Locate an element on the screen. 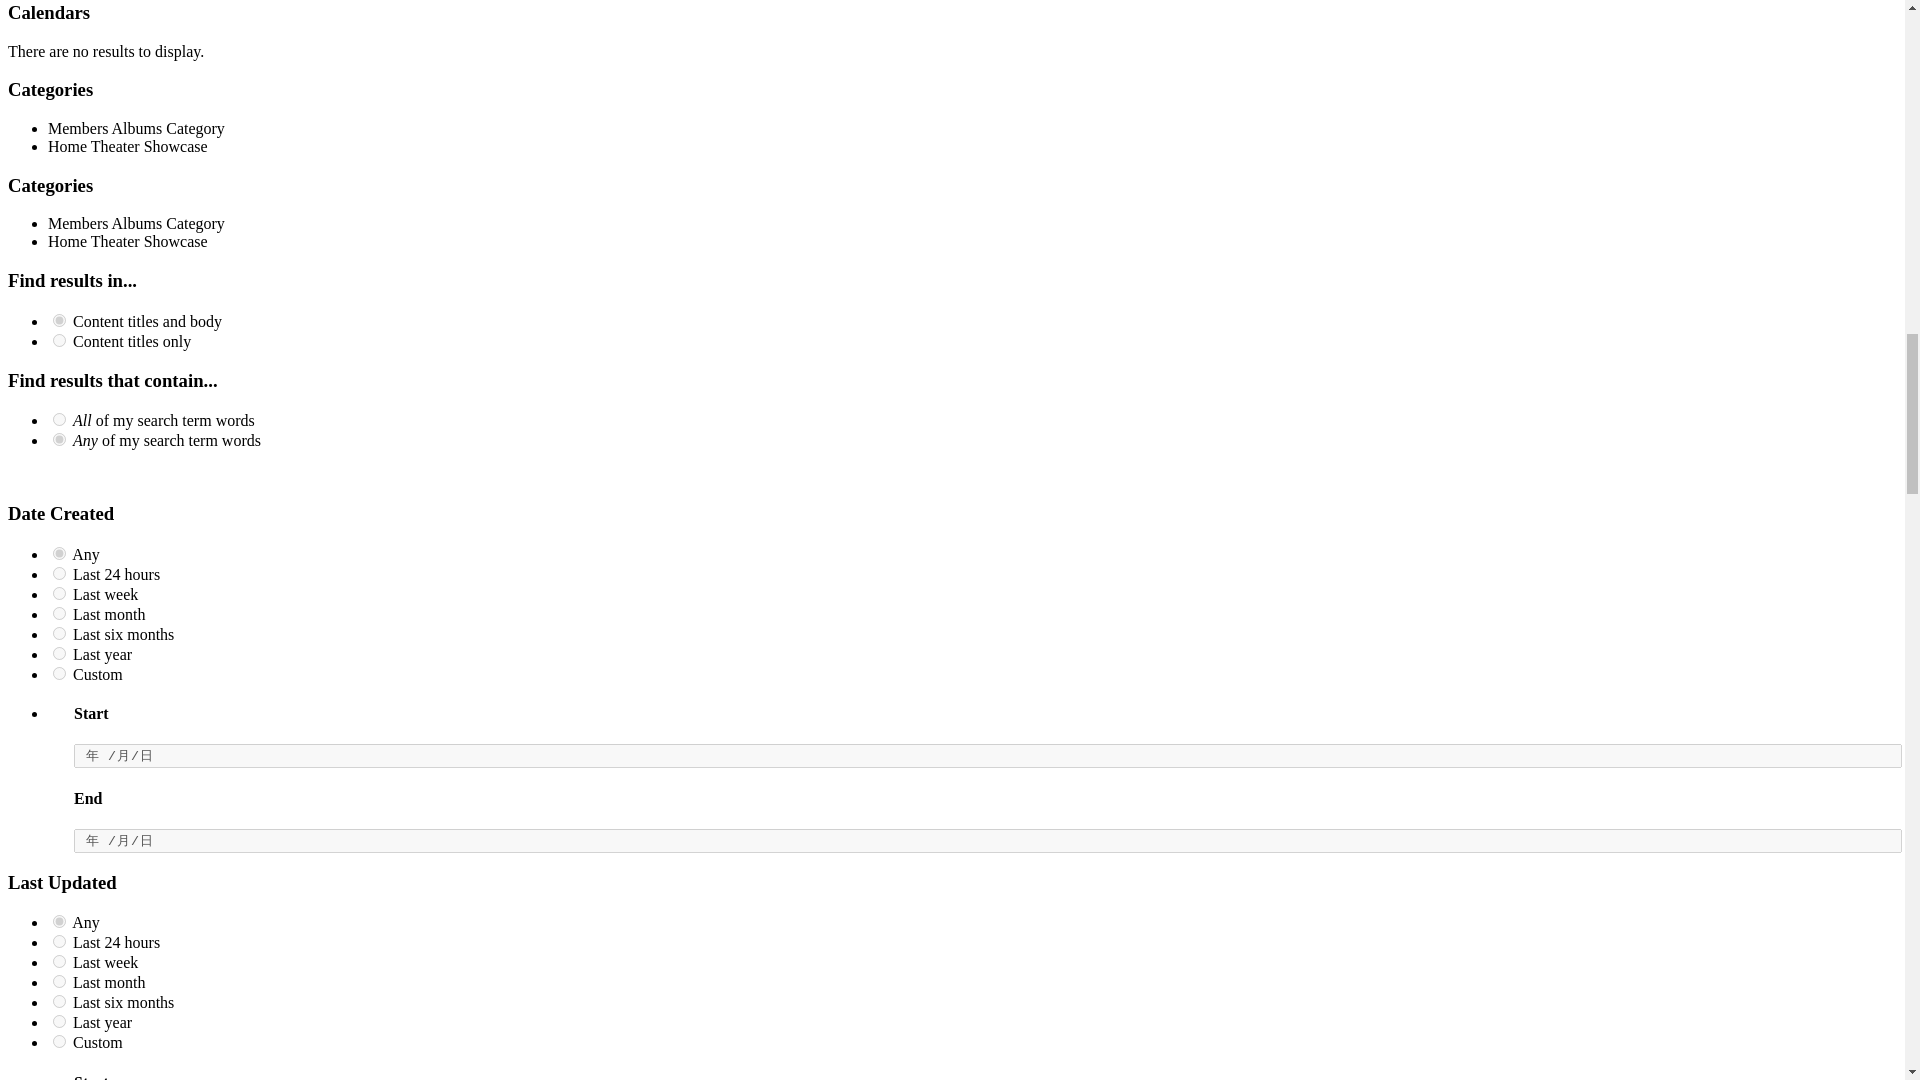 Image resolution: width=1920 pixels, height=1080 pixels. and is located at coordinates (59, 418).